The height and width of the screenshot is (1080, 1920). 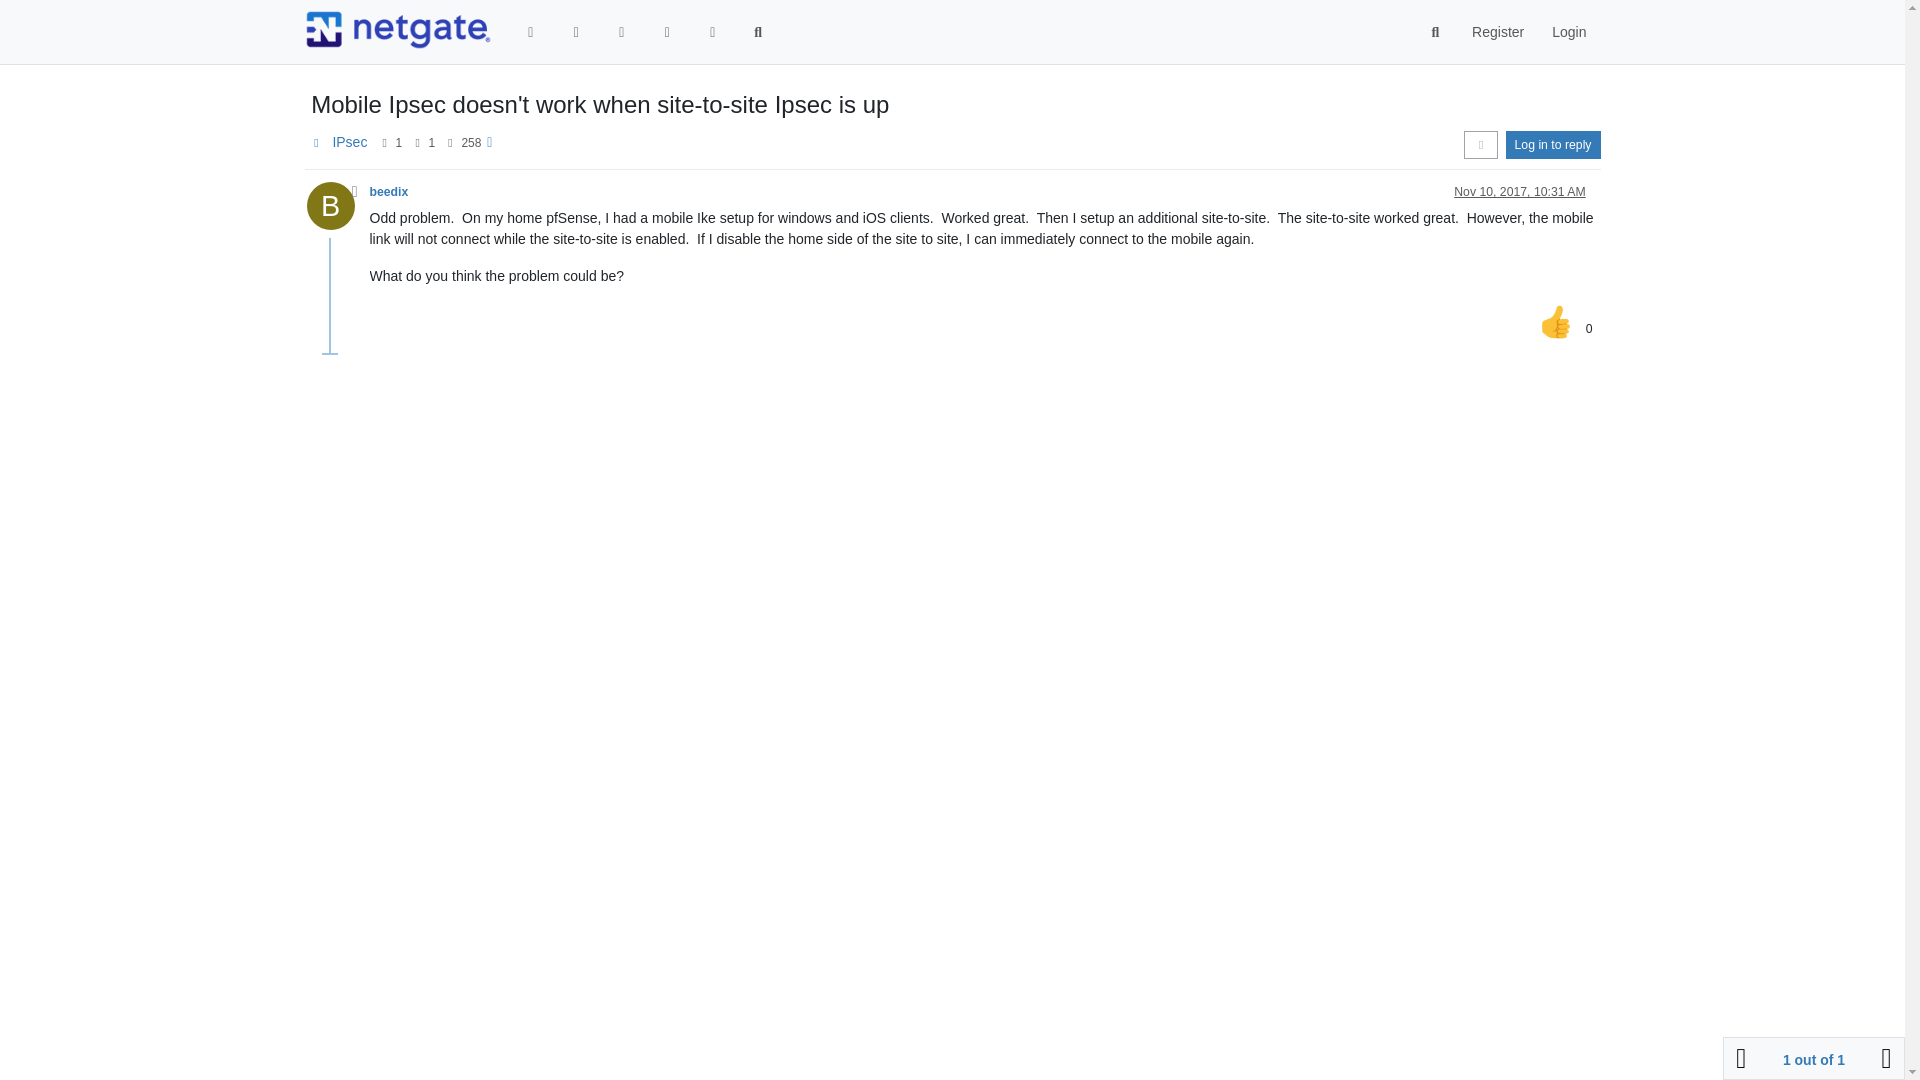 I want to click on Tags, so click(x=622, y=32).